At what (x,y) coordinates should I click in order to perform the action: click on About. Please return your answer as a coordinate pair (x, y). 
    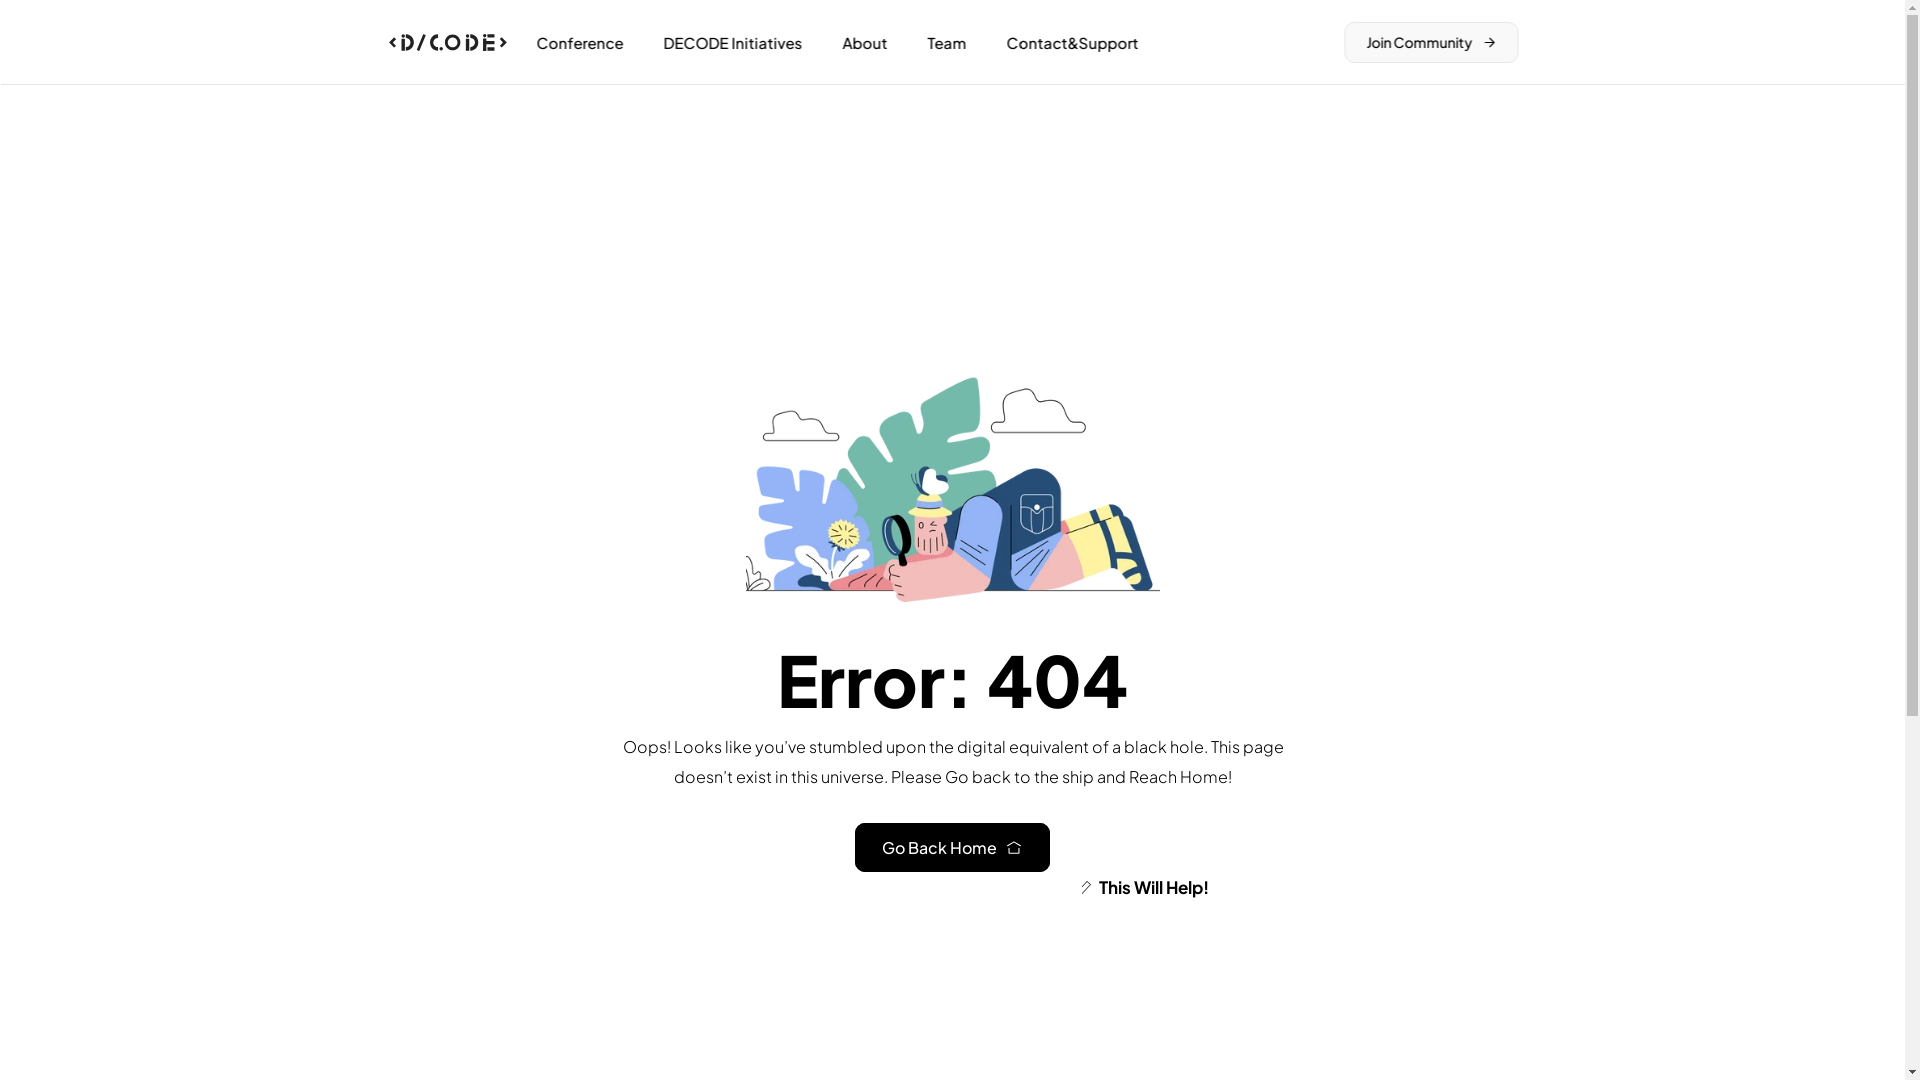
    Looking at the image, I should click on (864, 42).